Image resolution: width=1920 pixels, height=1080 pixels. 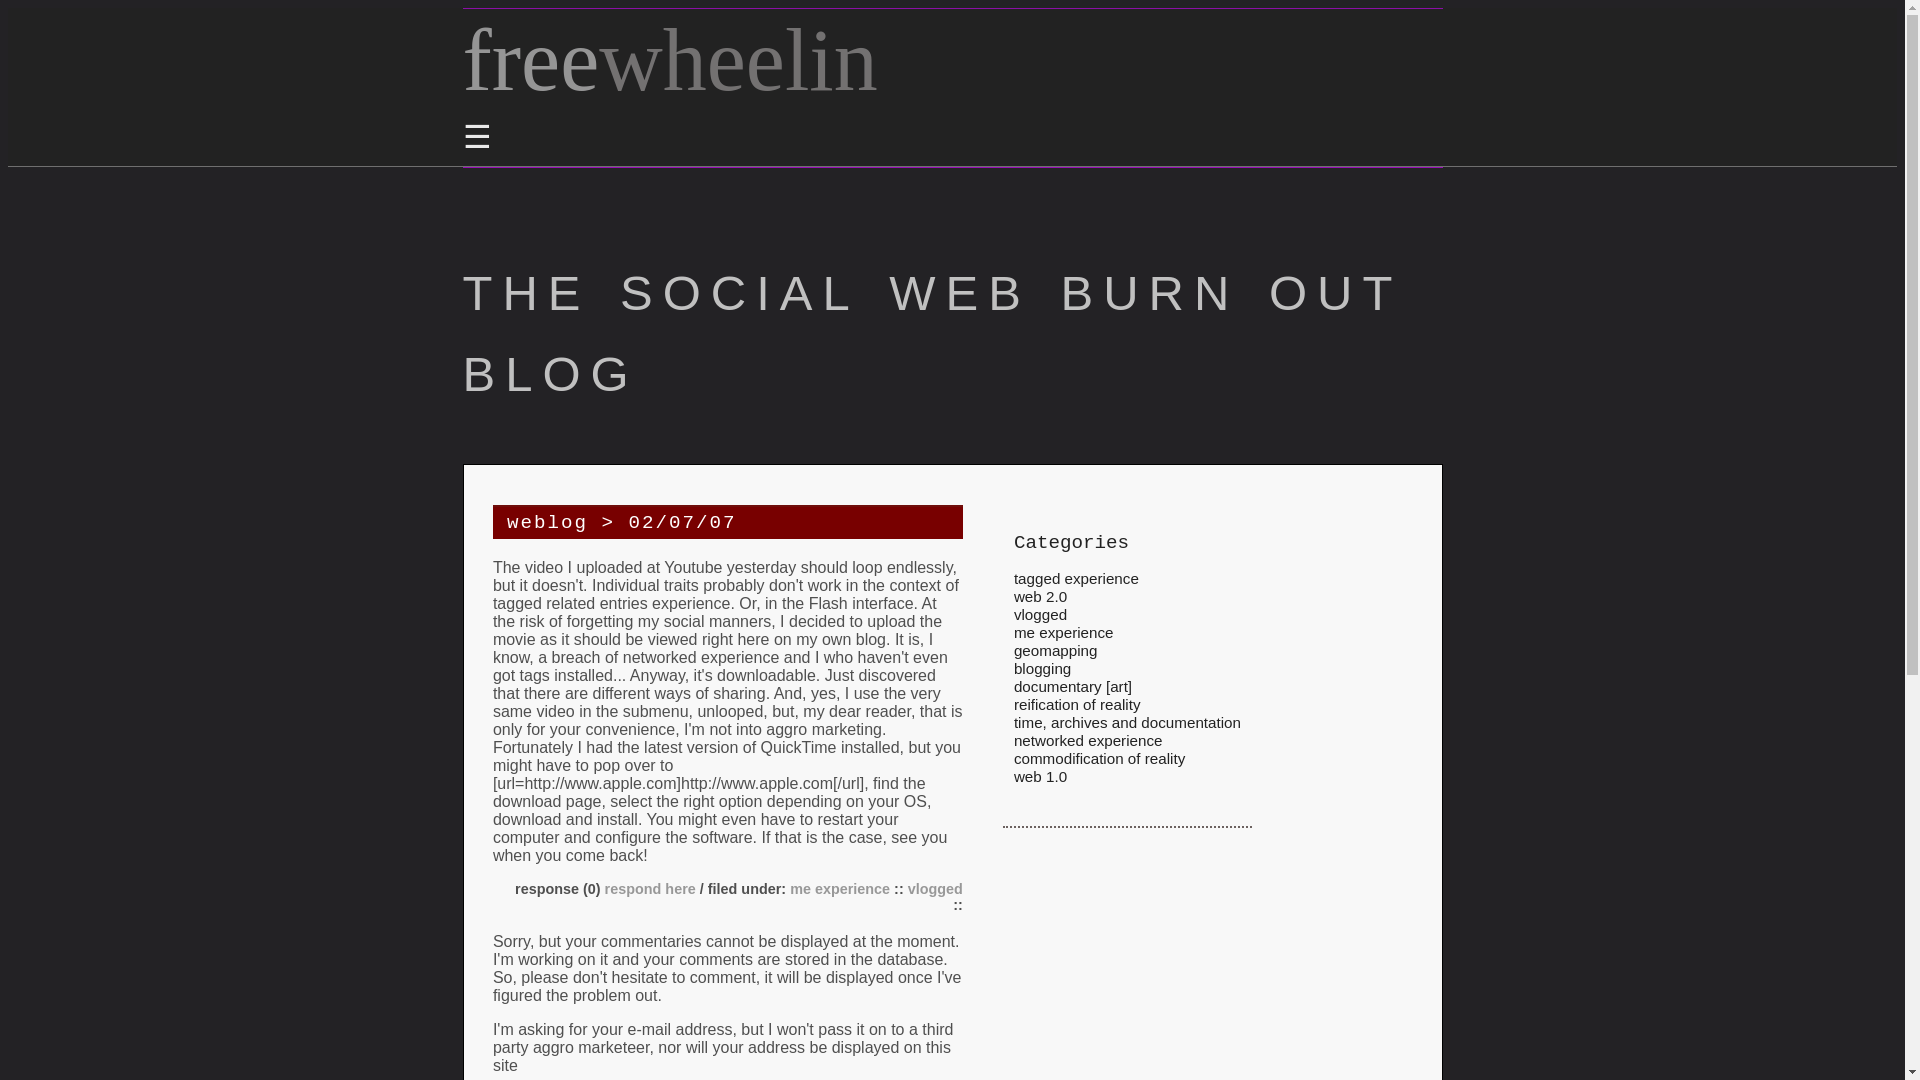 I want to click on time, archives and documentation, so click(x=1126, y=722).